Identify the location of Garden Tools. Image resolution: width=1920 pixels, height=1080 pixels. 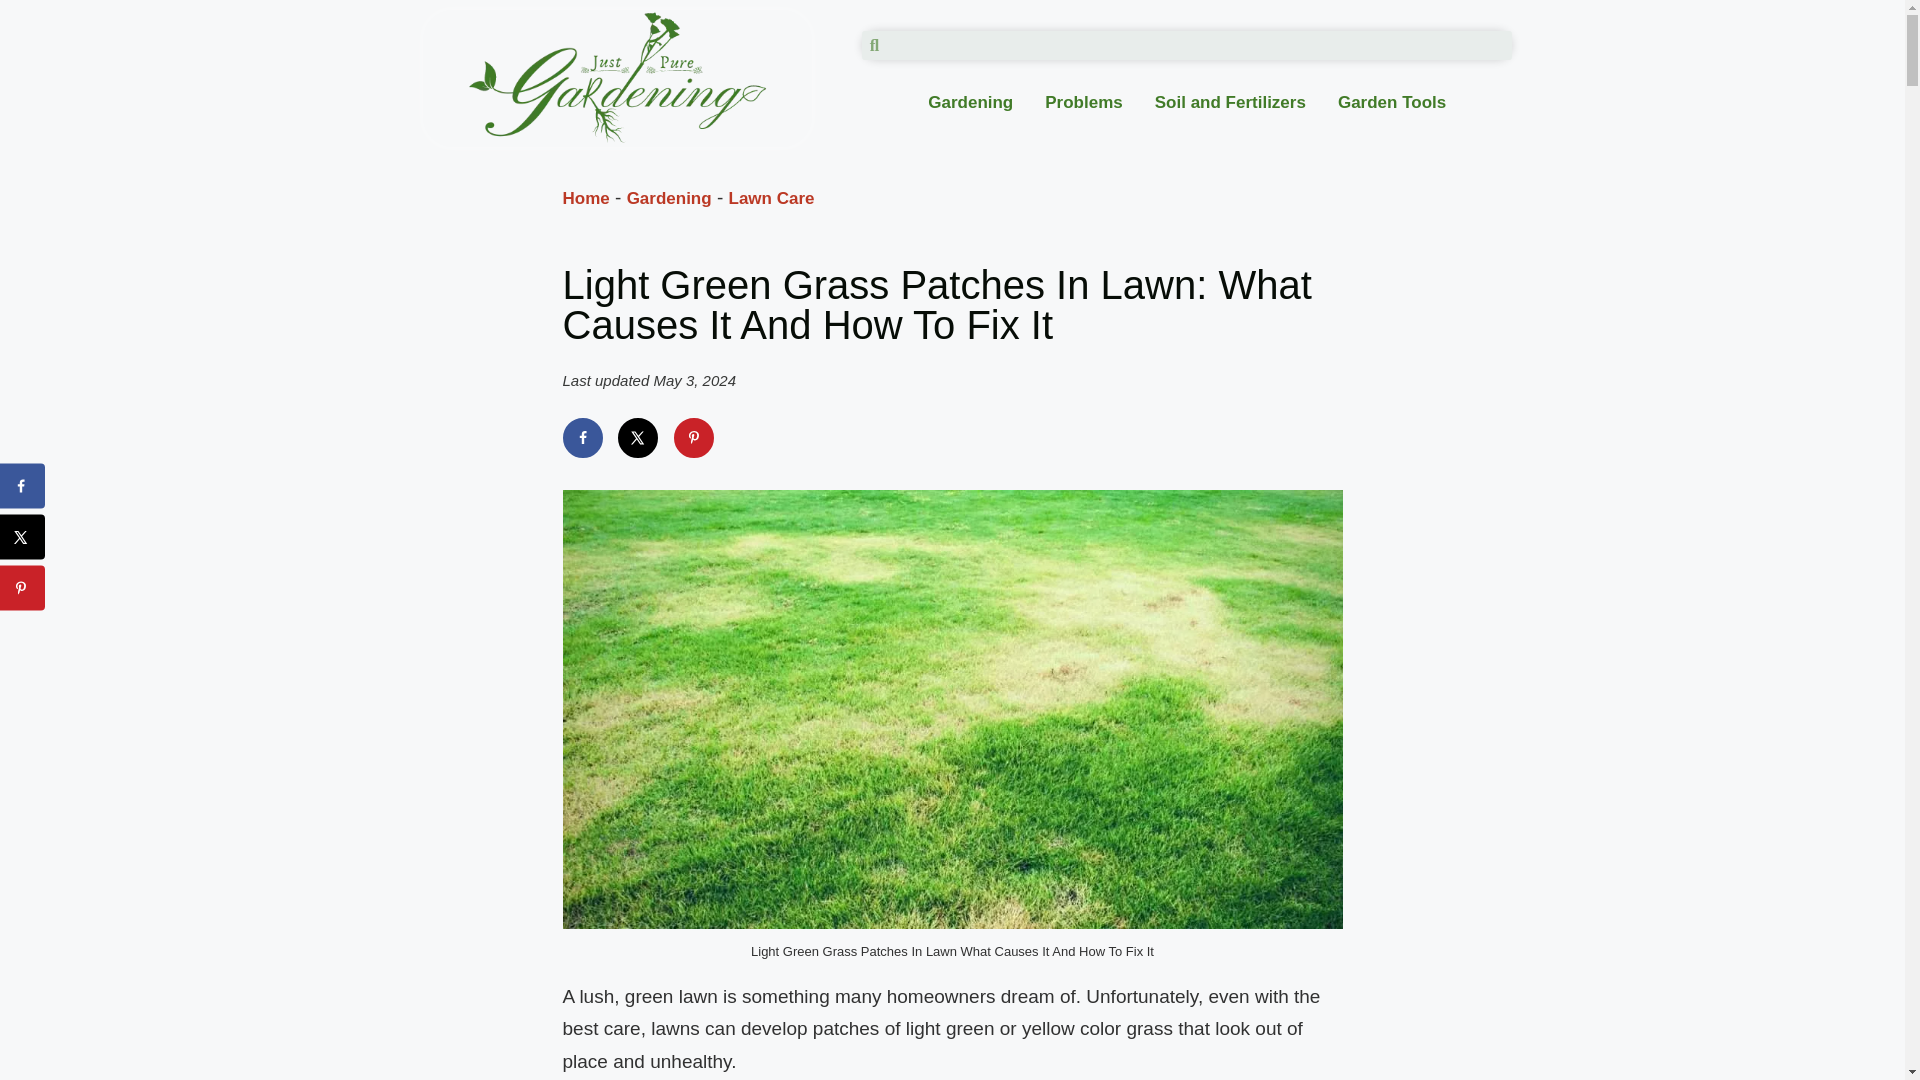
(1392, 102).